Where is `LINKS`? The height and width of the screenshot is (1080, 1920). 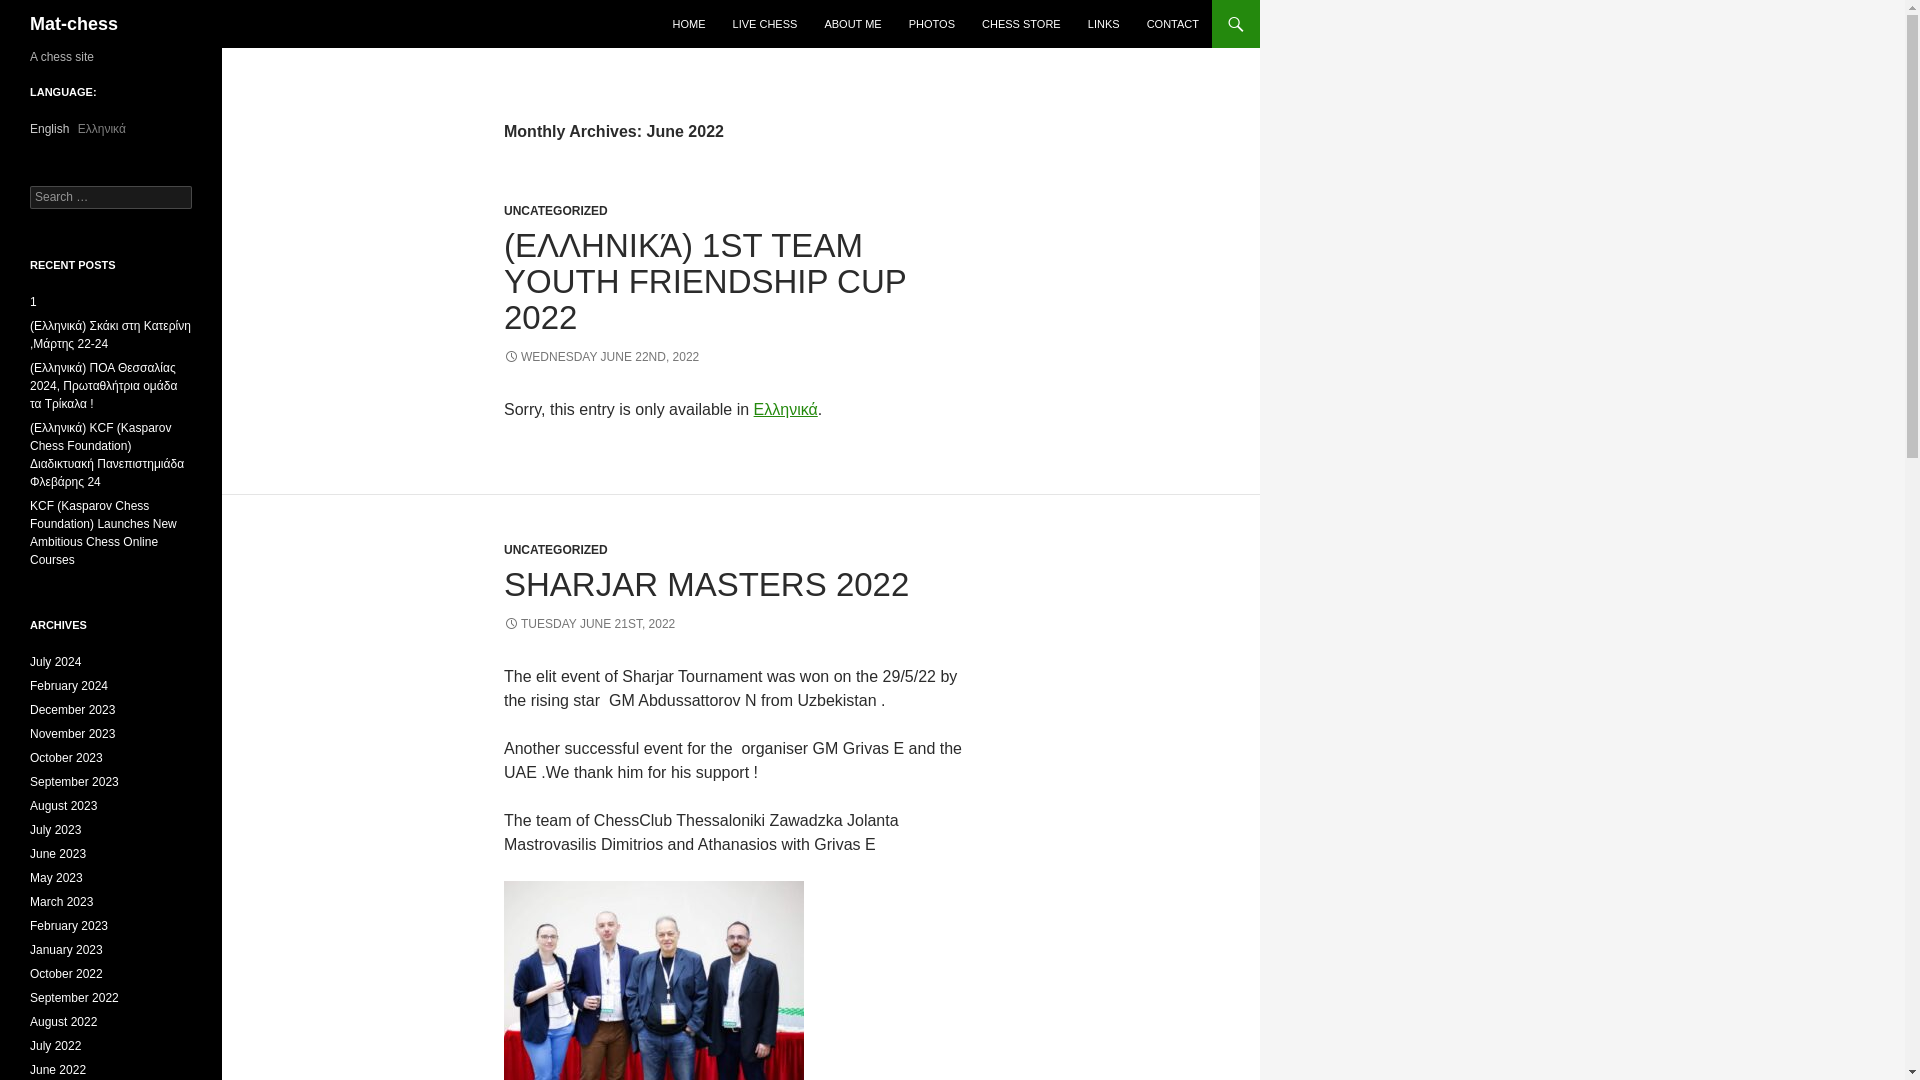 LINKS is located at coordinates (1104, 24).